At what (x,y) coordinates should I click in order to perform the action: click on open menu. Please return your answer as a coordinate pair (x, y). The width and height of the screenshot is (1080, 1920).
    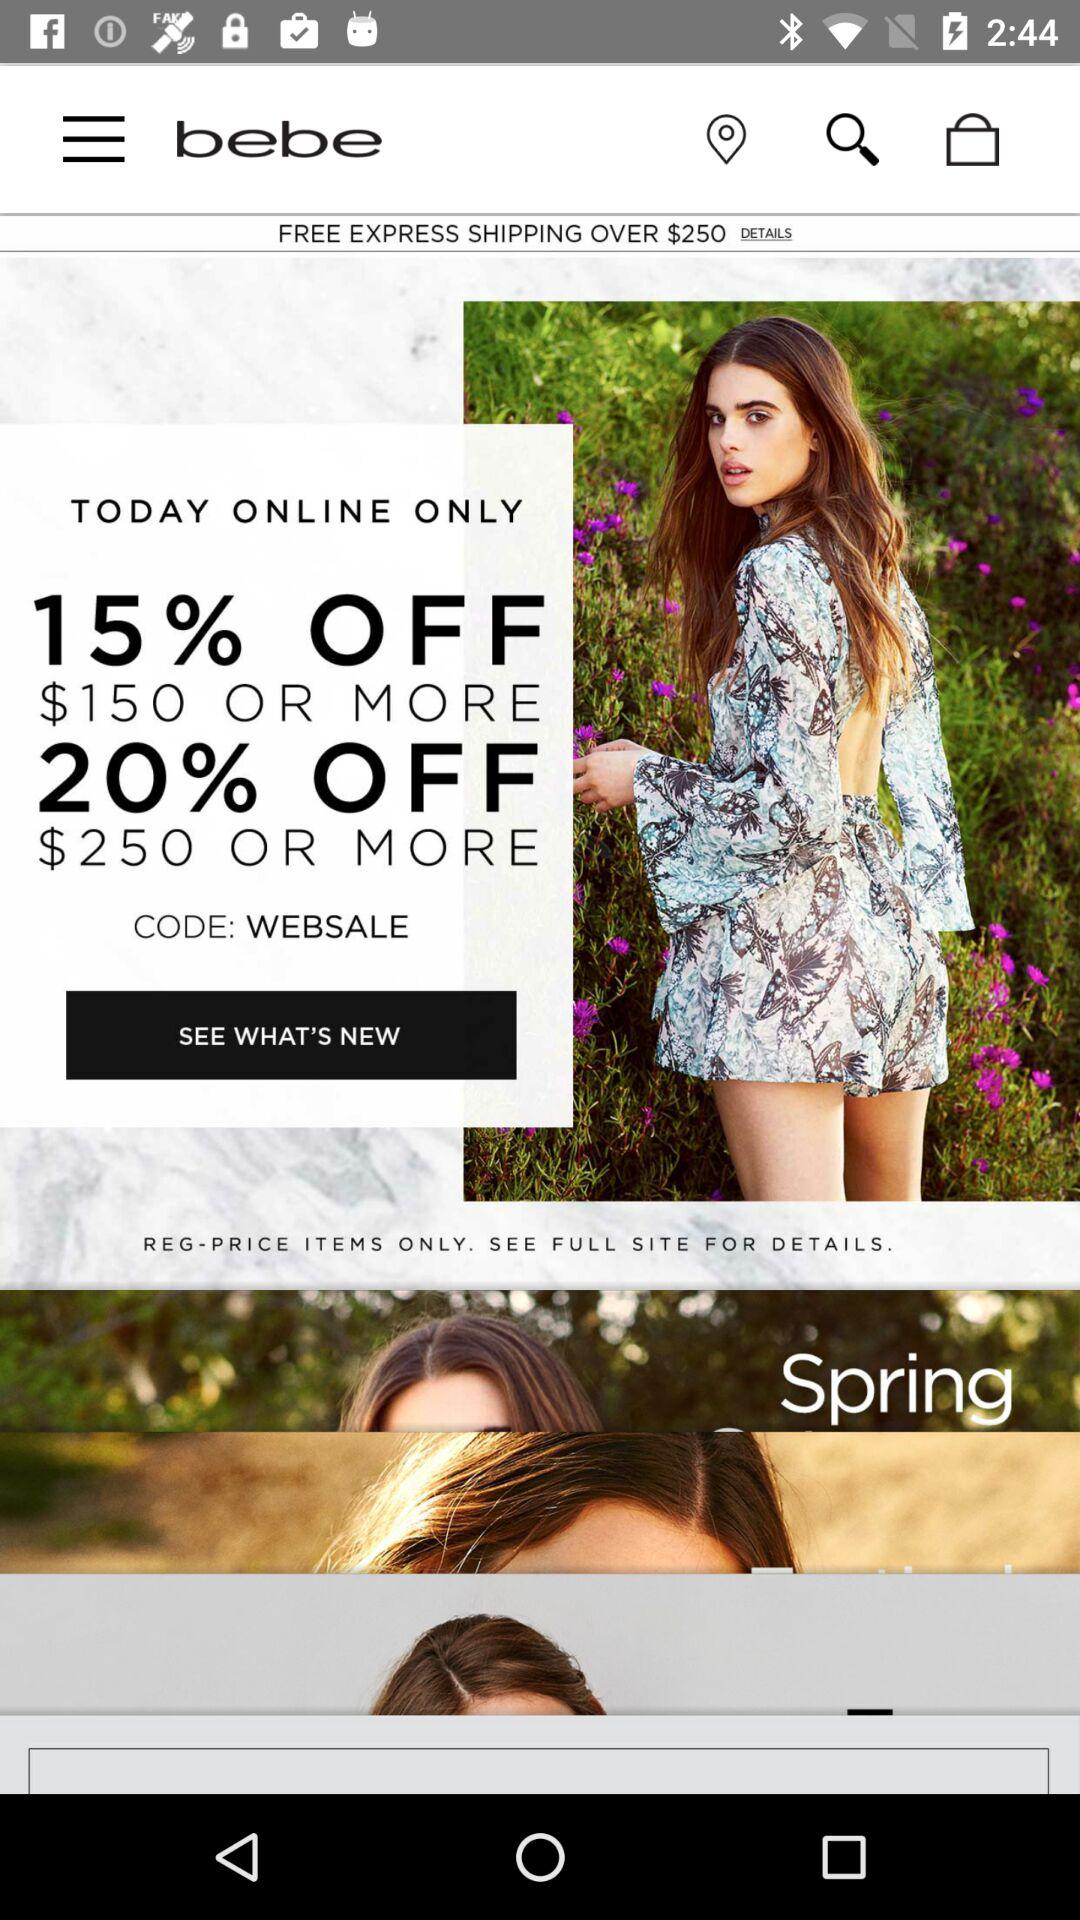
    Looking at the image, I should click on (94, 139).